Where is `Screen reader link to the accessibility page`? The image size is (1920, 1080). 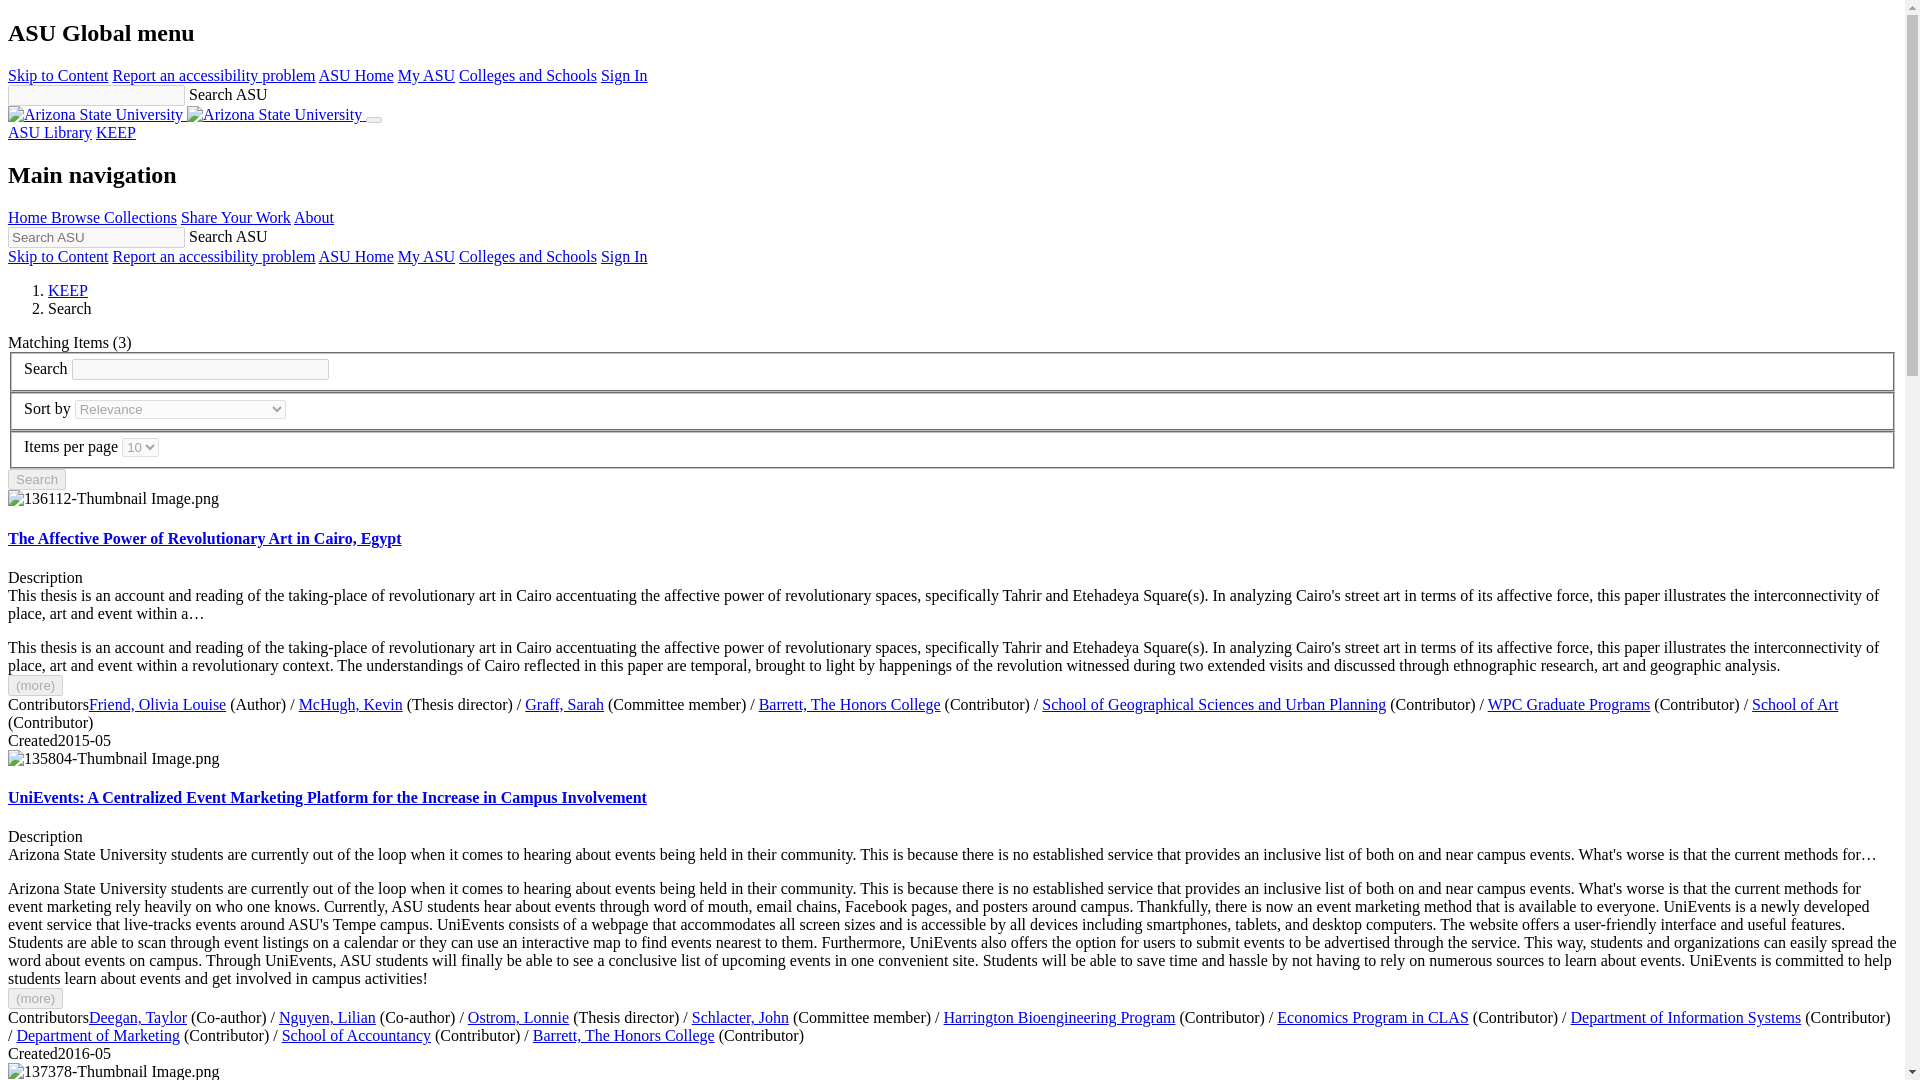 Screen reader link to the accessibility page is located at coordinates (212, 256).